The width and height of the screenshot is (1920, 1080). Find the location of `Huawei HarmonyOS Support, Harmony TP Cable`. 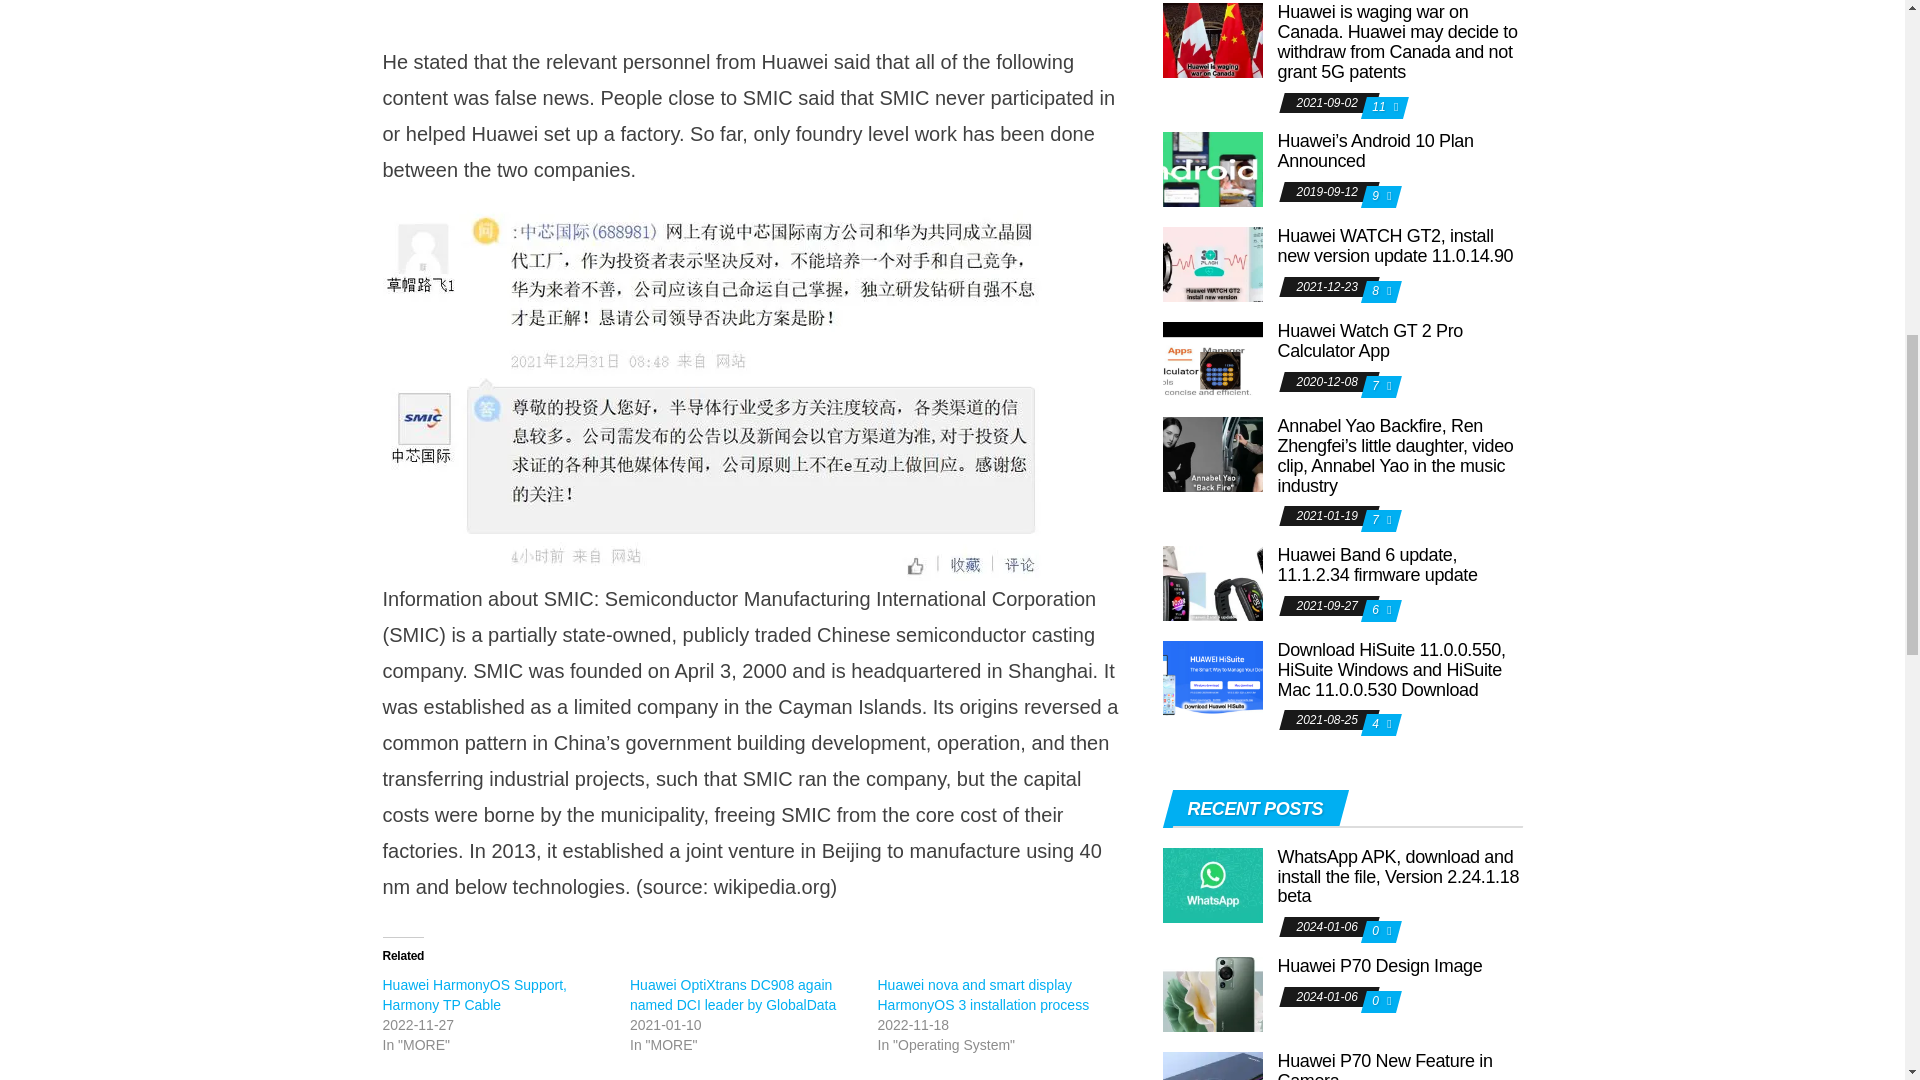

Huawei HarmonyOS Support, Harmony TP Cable is located at coordinates (474, 995).